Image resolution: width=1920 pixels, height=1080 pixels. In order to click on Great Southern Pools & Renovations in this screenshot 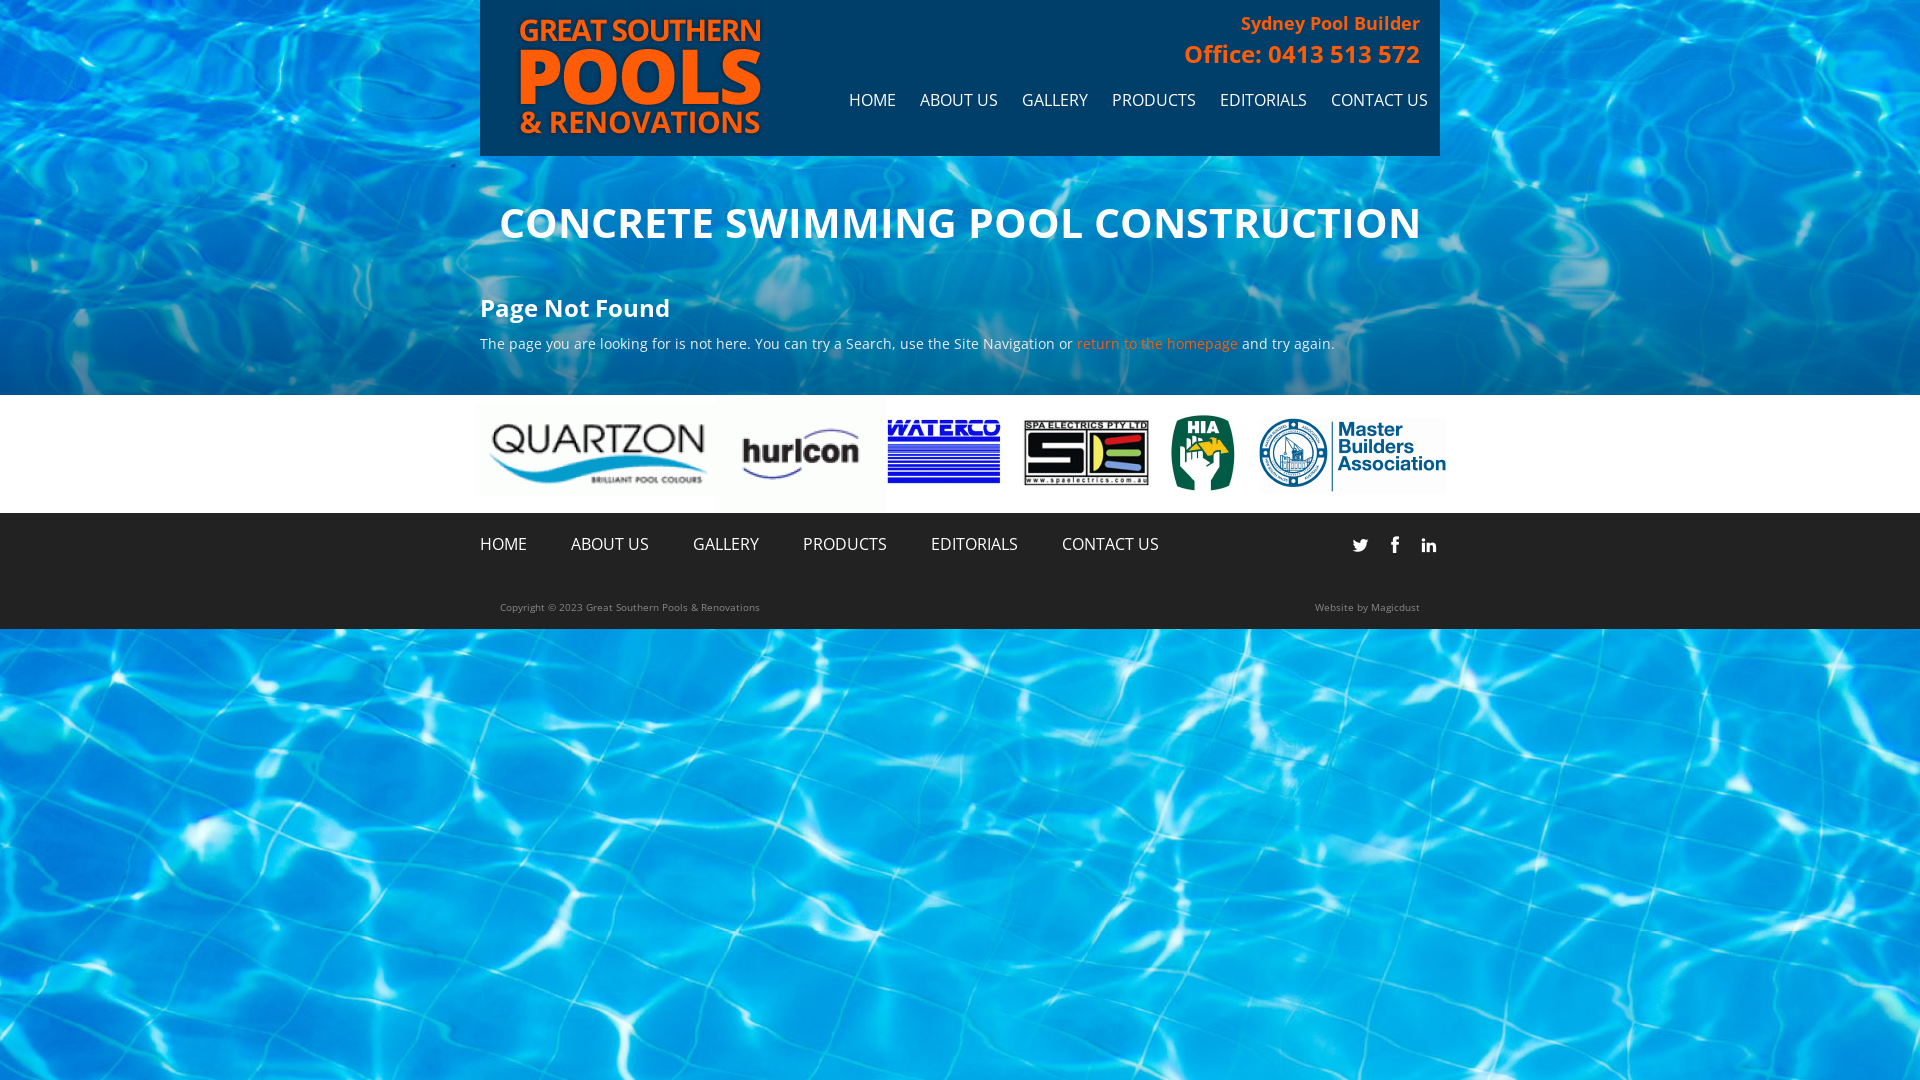, I will do `click(636, 78)`.